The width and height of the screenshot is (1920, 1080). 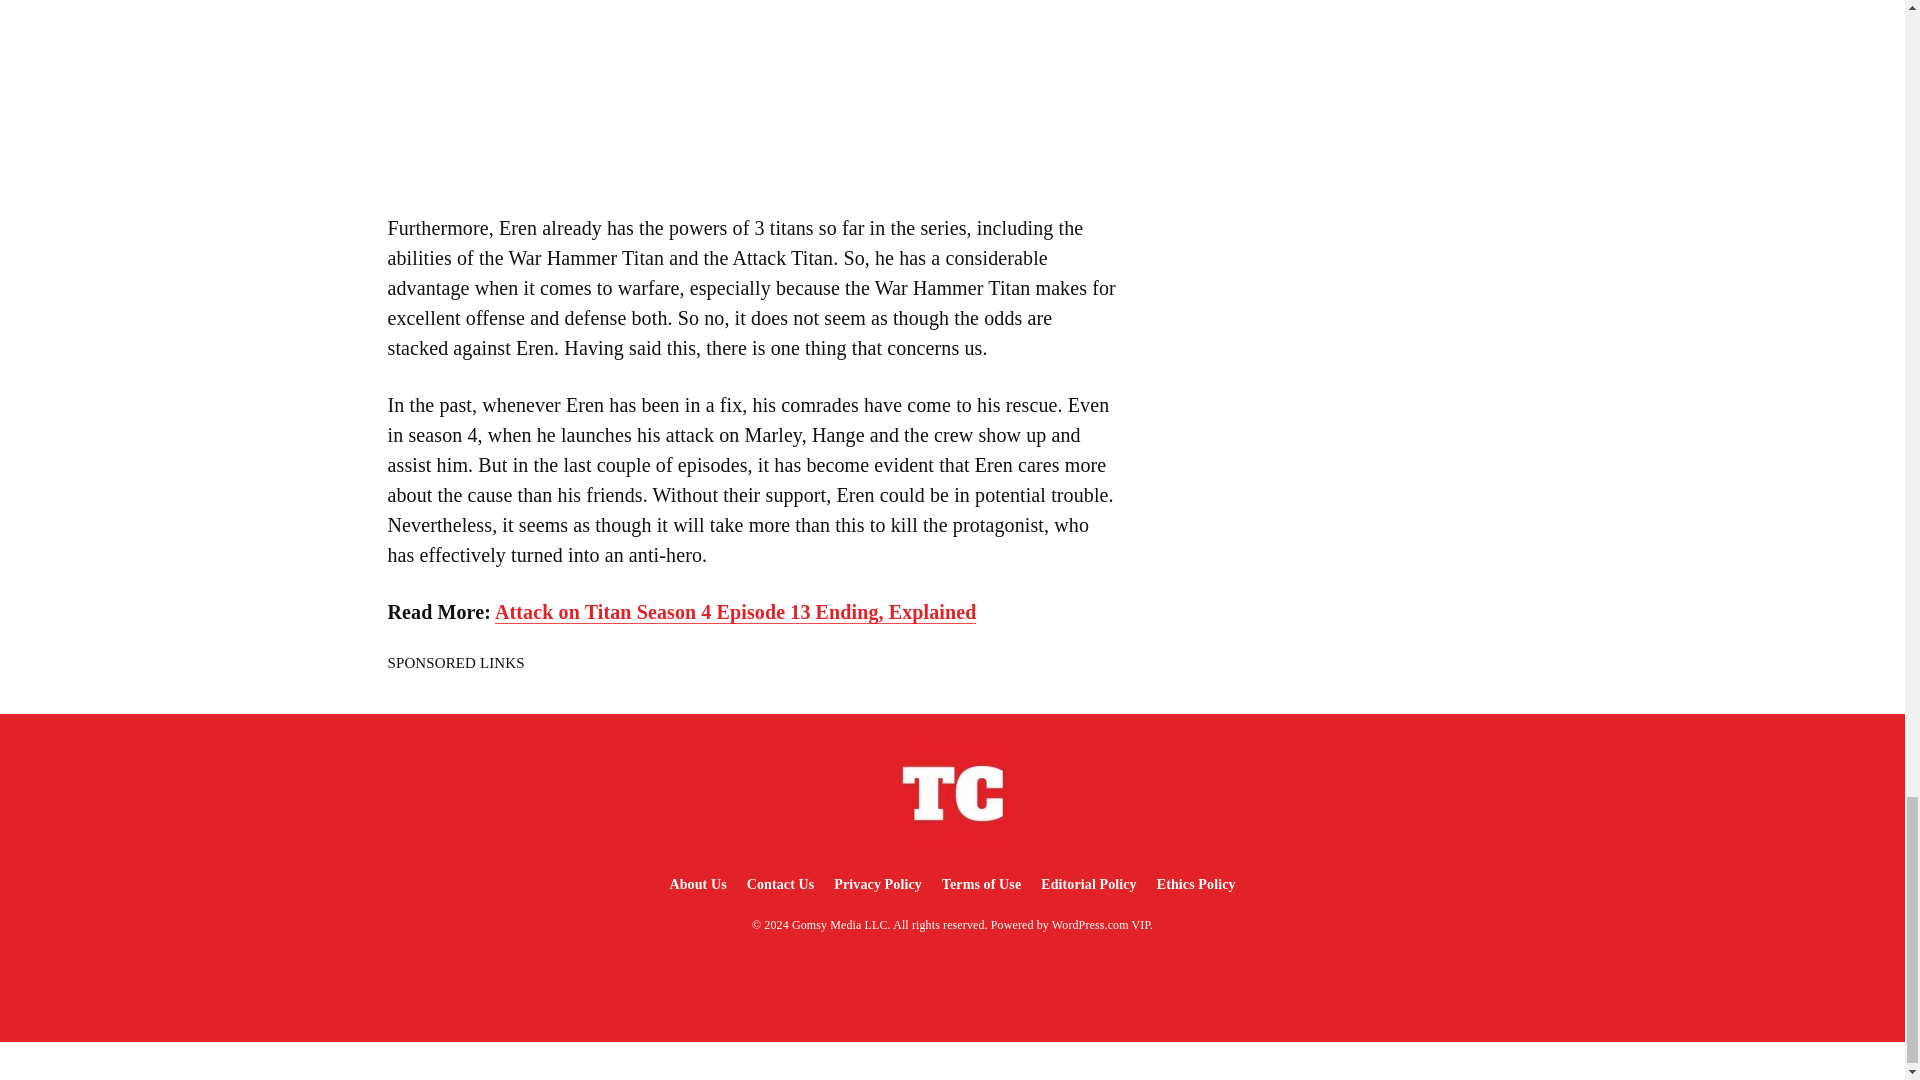 I want to click on Privacy Policy, so click(x=877, y=884).